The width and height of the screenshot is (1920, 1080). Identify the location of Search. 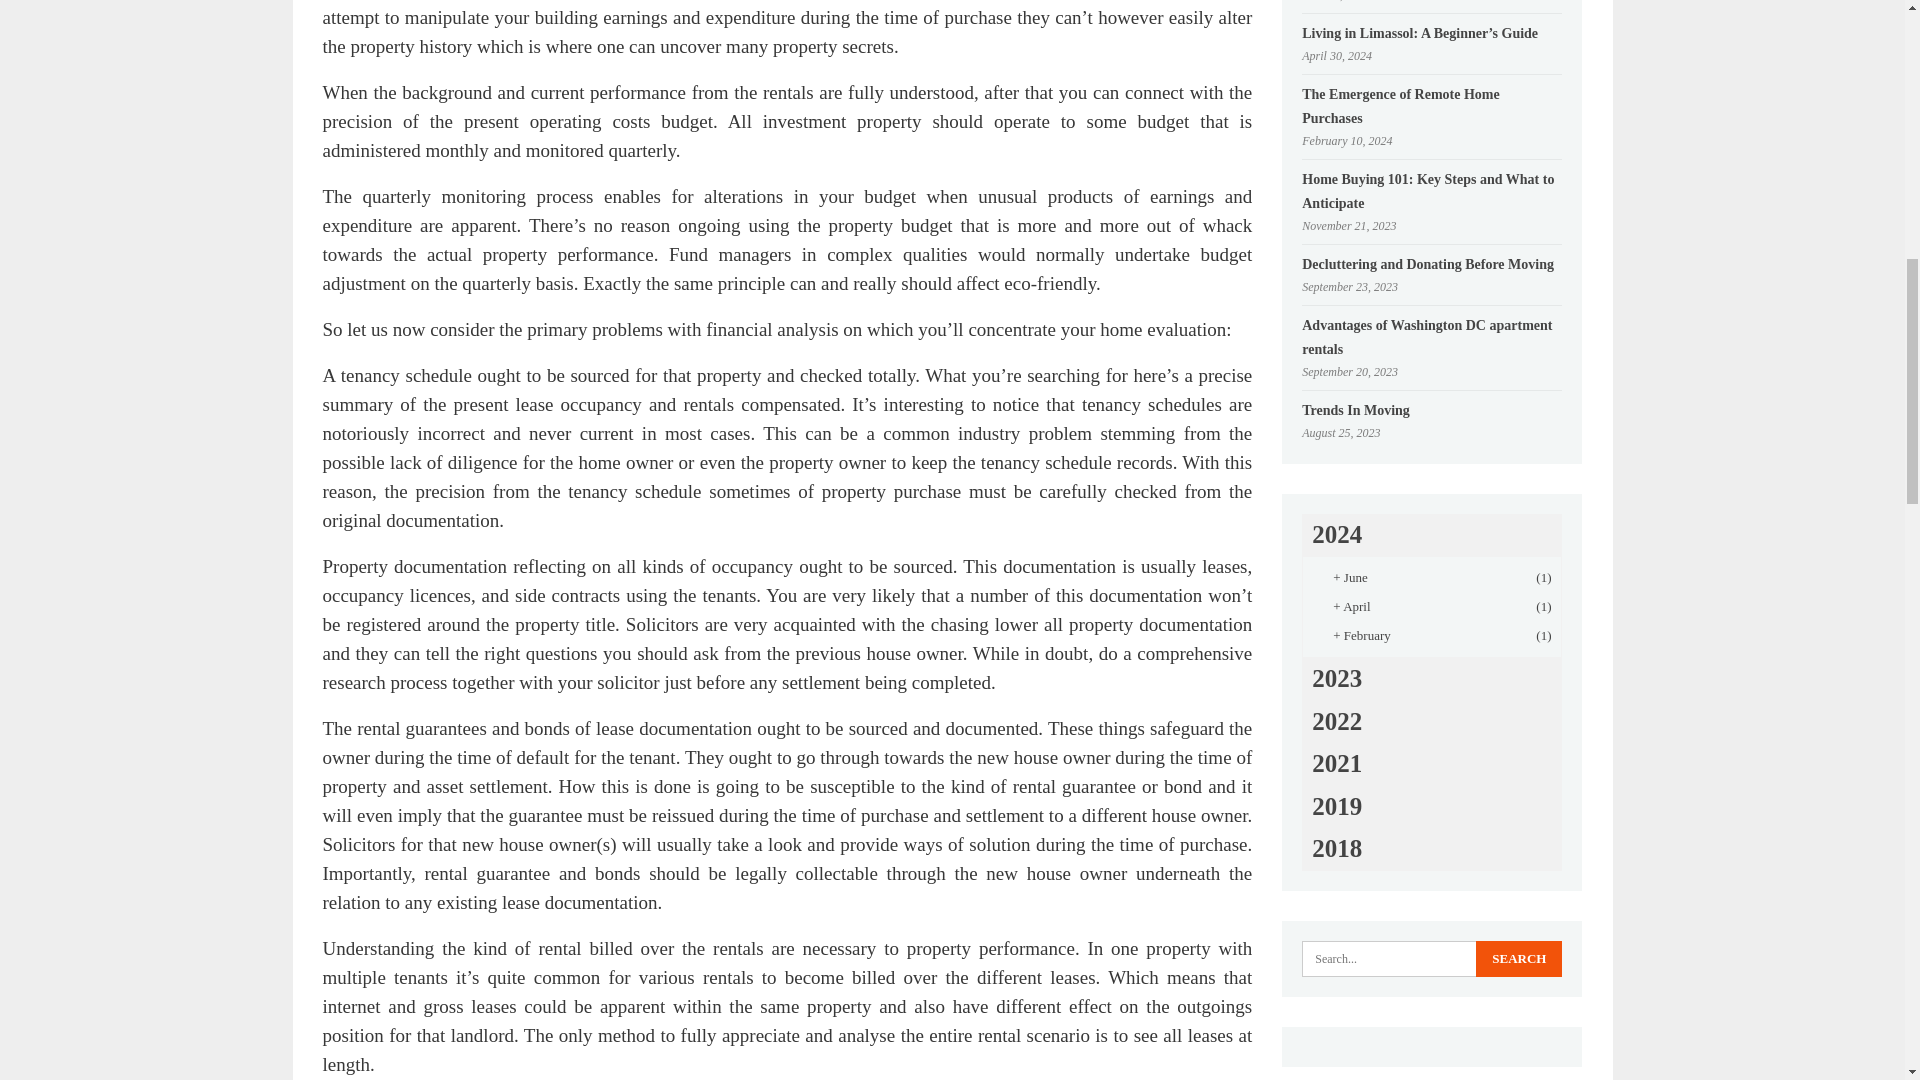
(1519, 958).